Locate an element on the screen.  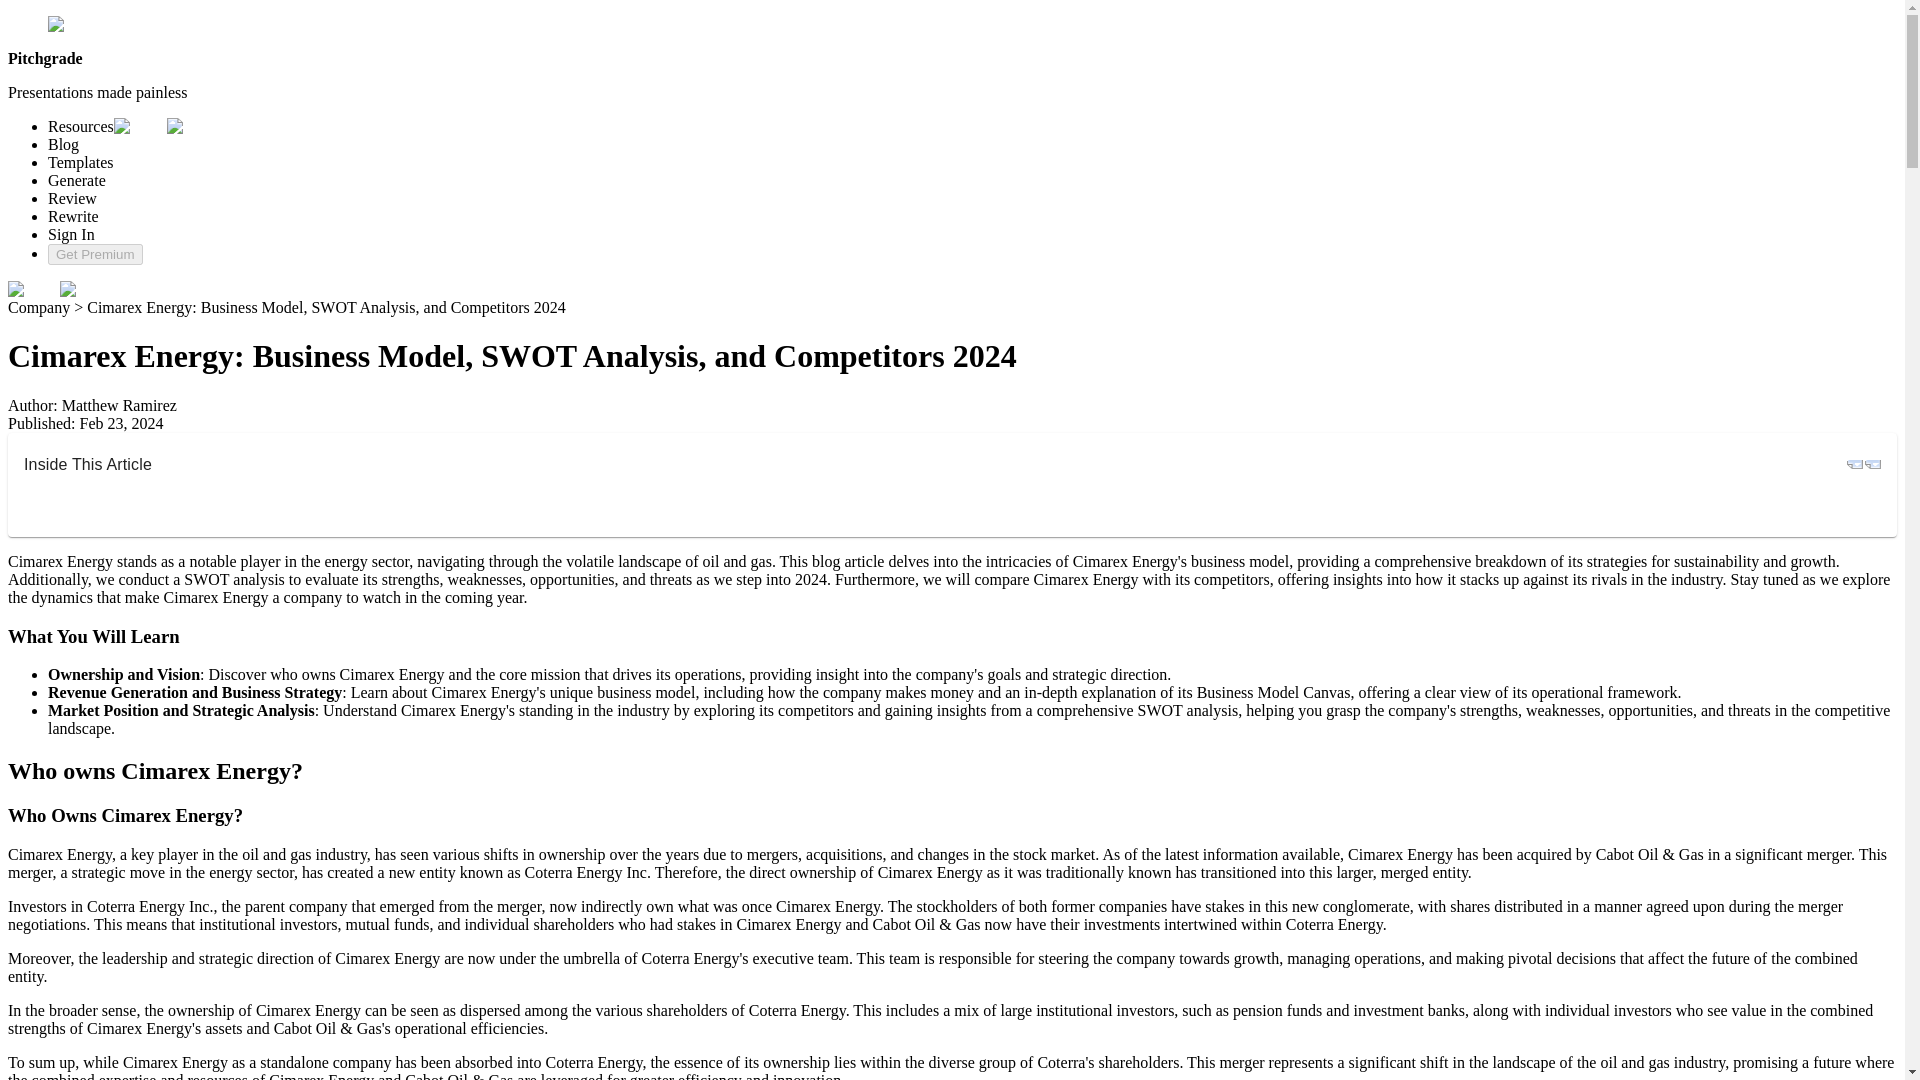
Matthew Ramirez is located at coordinates (118, 405).